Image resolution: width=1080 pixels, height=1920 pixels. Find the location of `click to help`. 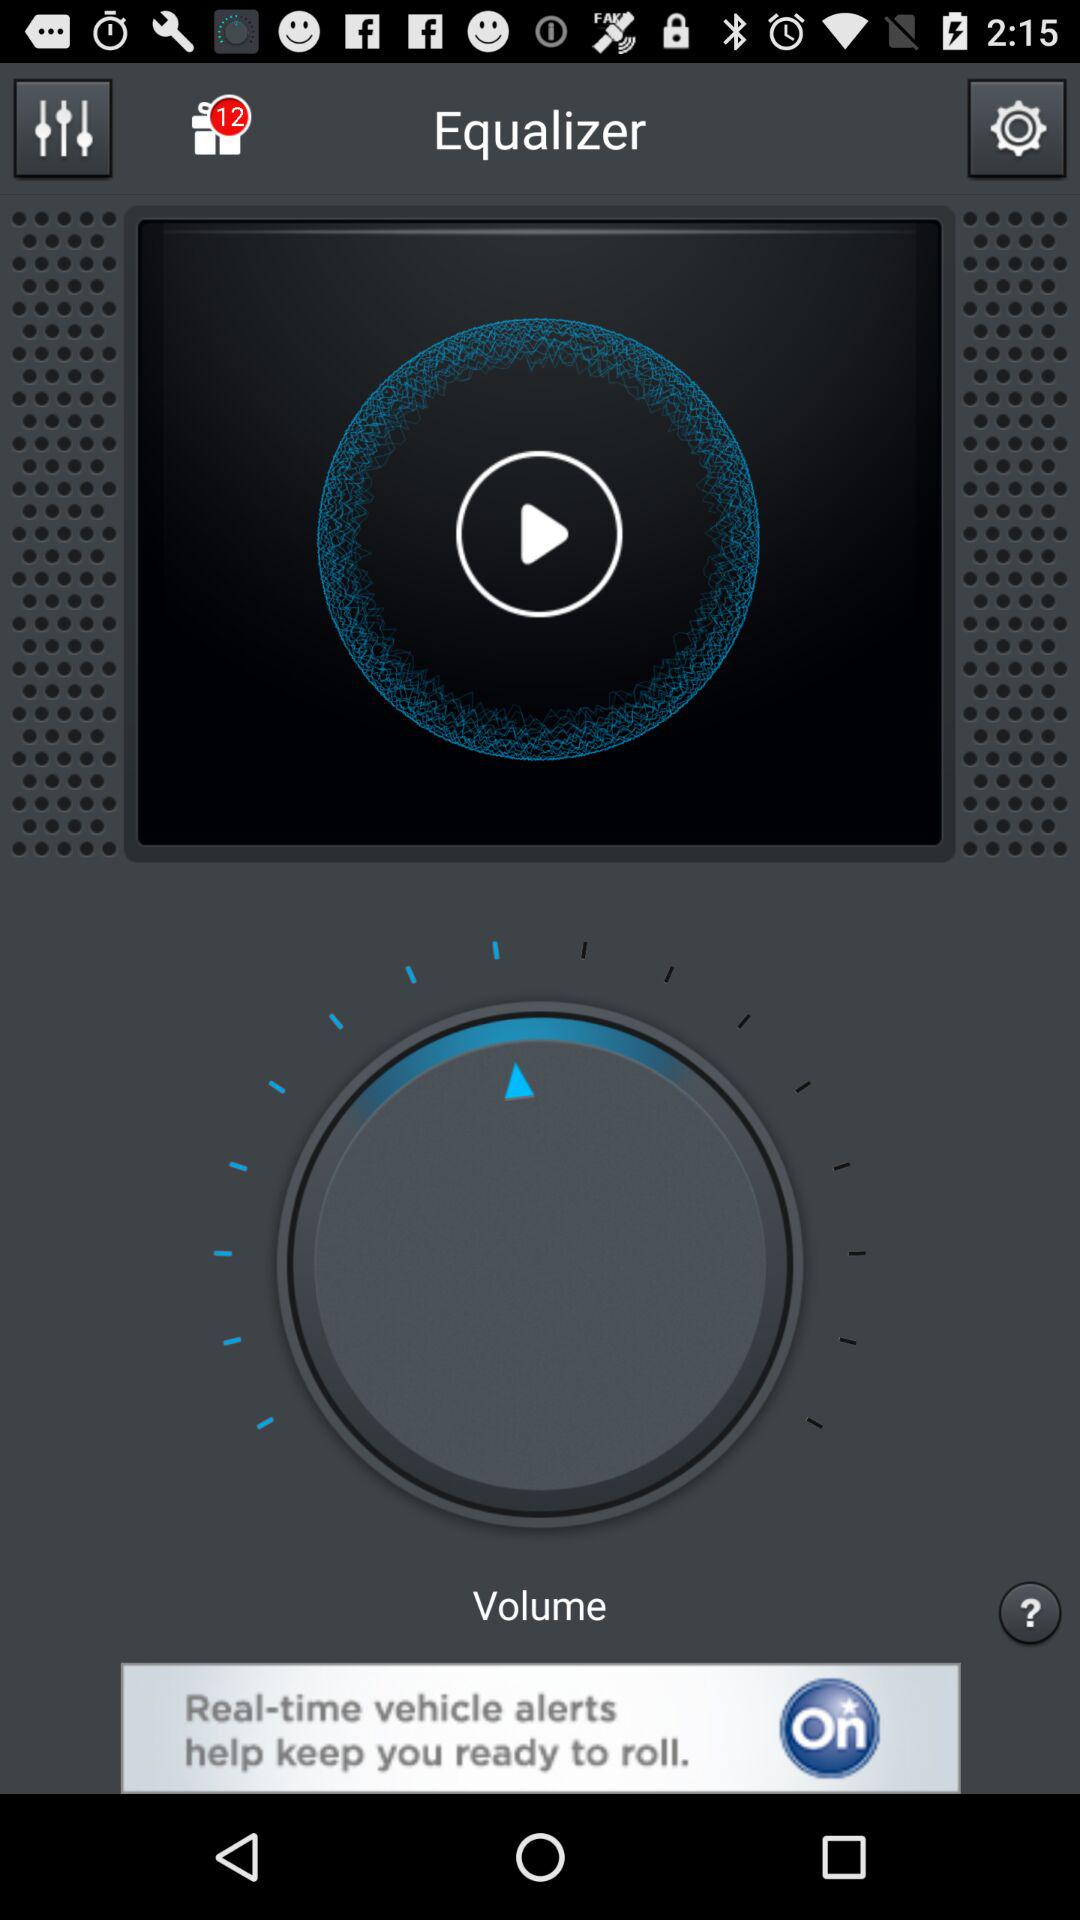

click to help is located at coordinates (1030, 1612).